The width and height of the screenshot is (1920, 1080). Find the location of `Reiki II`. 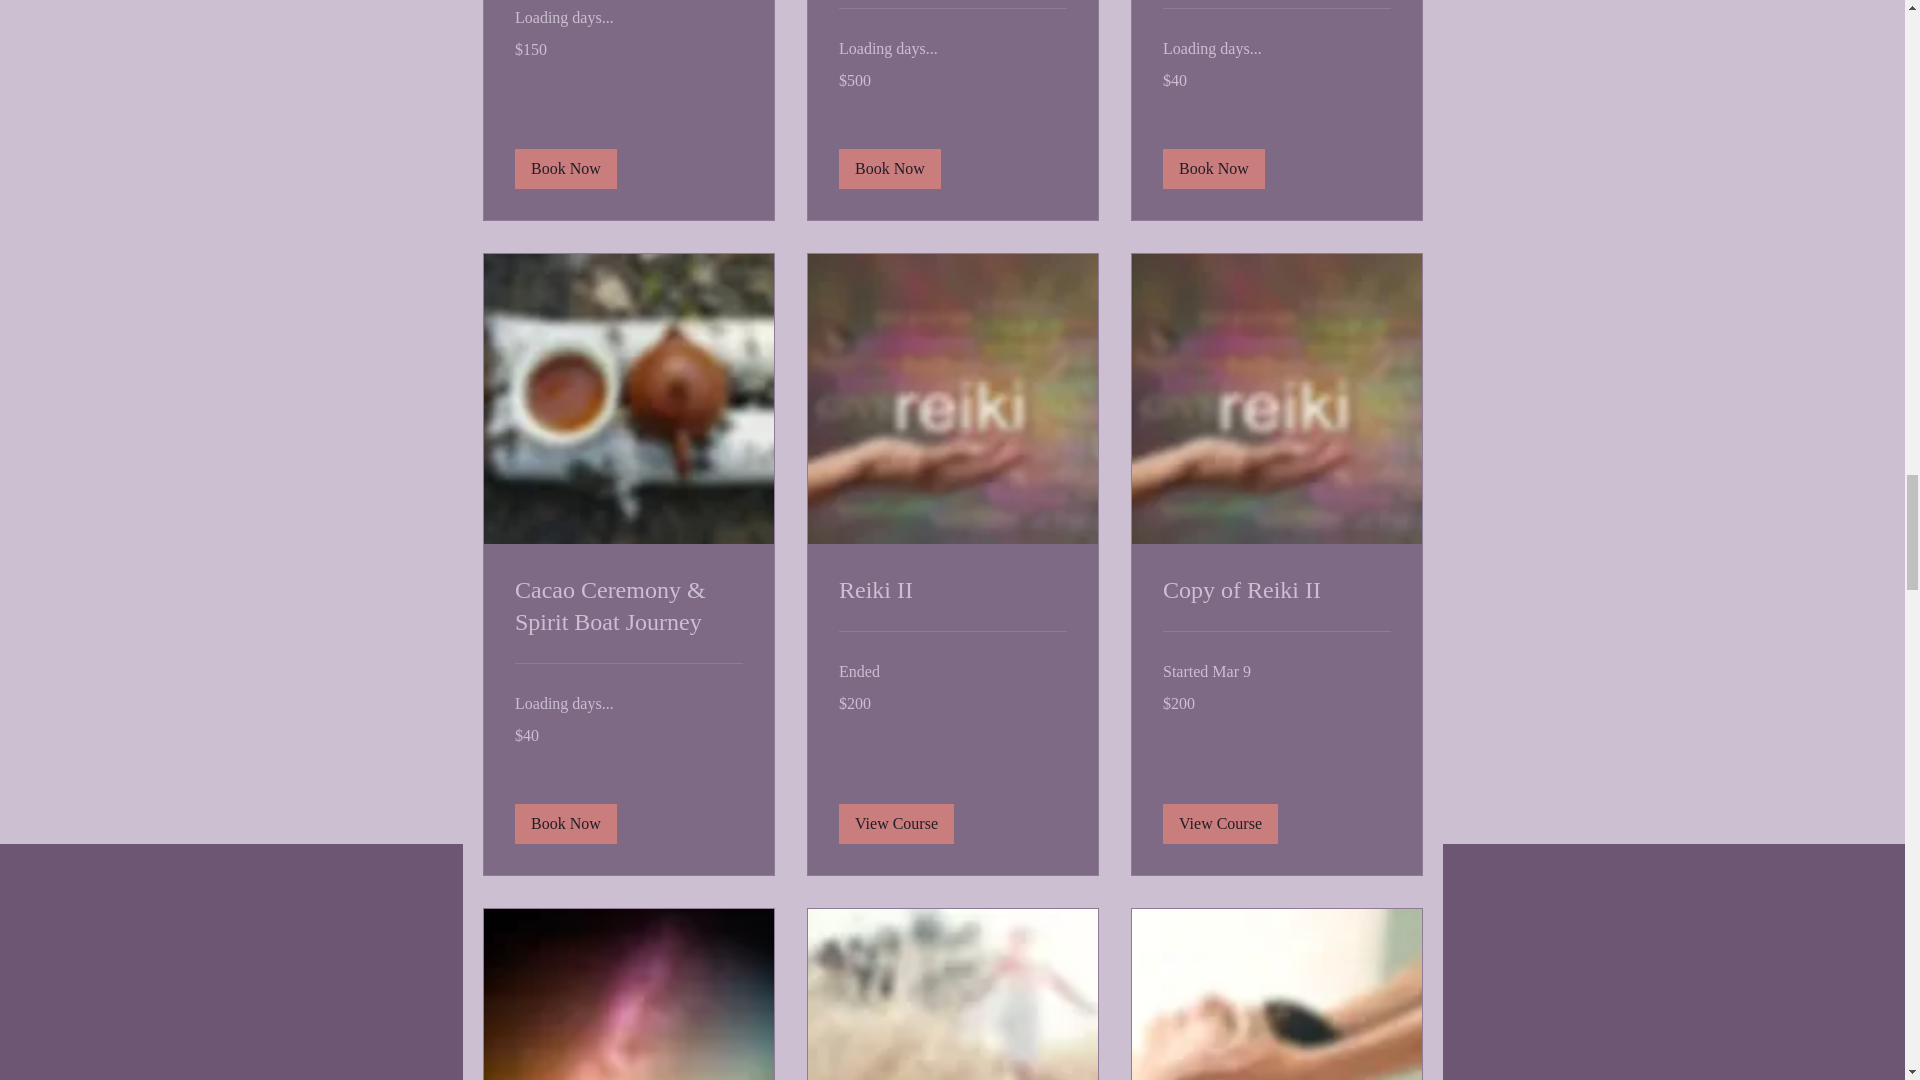

Reiki II is located at coordinates (951, 592).